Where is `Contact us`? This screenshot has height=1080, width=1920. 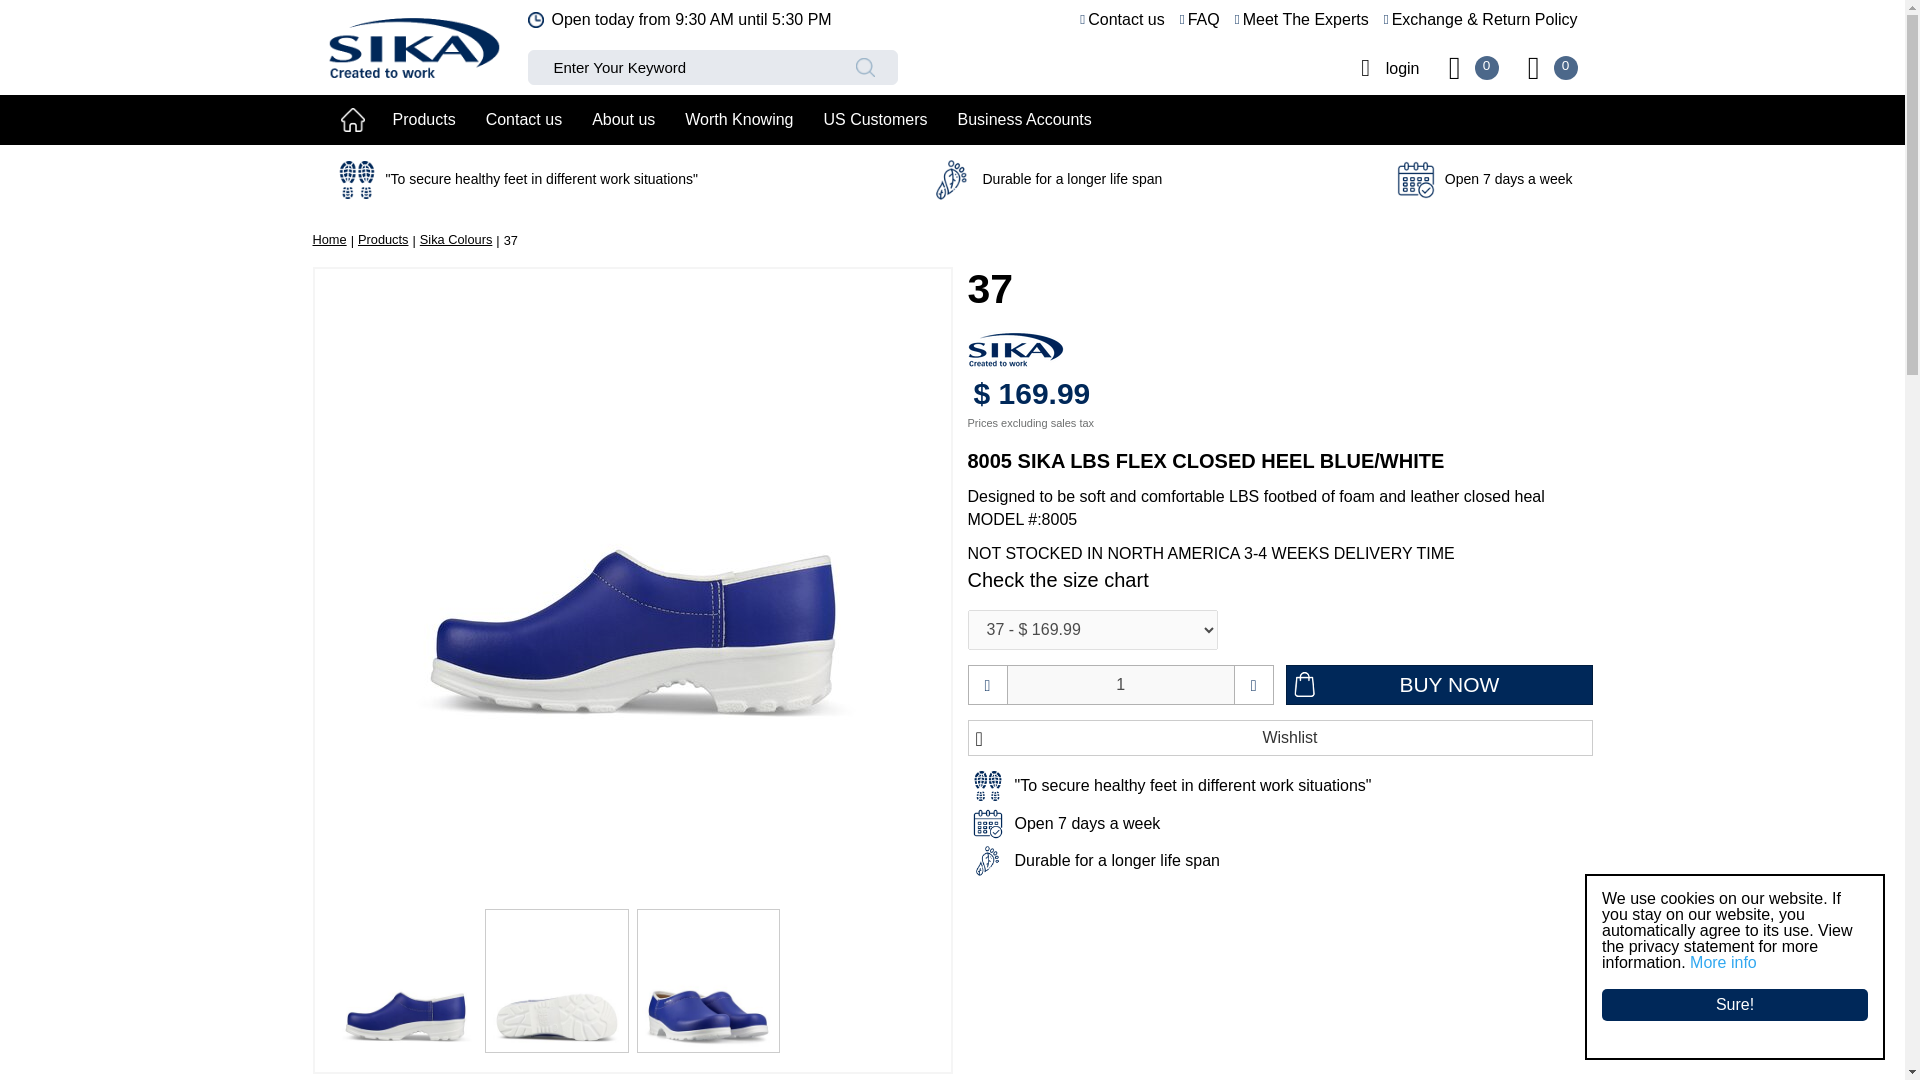 Contact us is located at coordinates (1121, 20).